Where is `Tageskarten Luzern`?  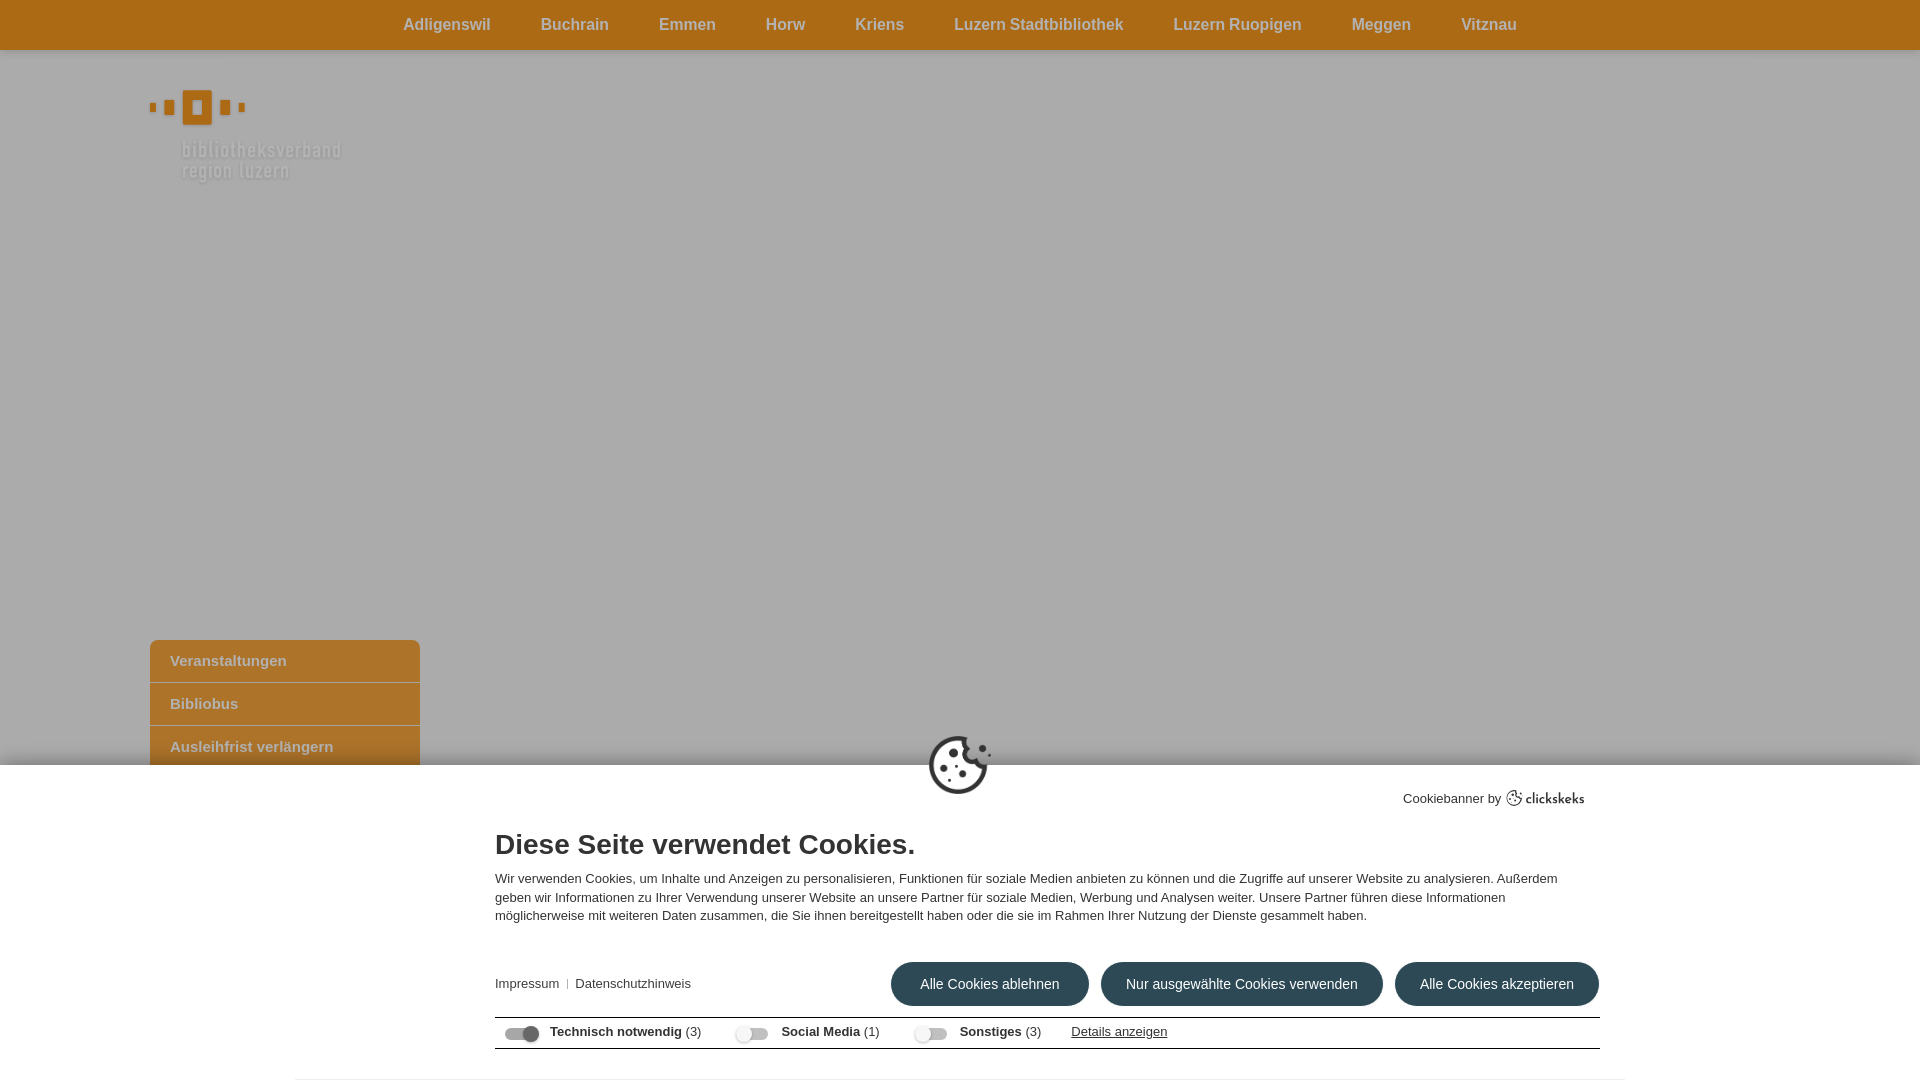 Tageskarten Luzern is located at coordinates (285, 919).